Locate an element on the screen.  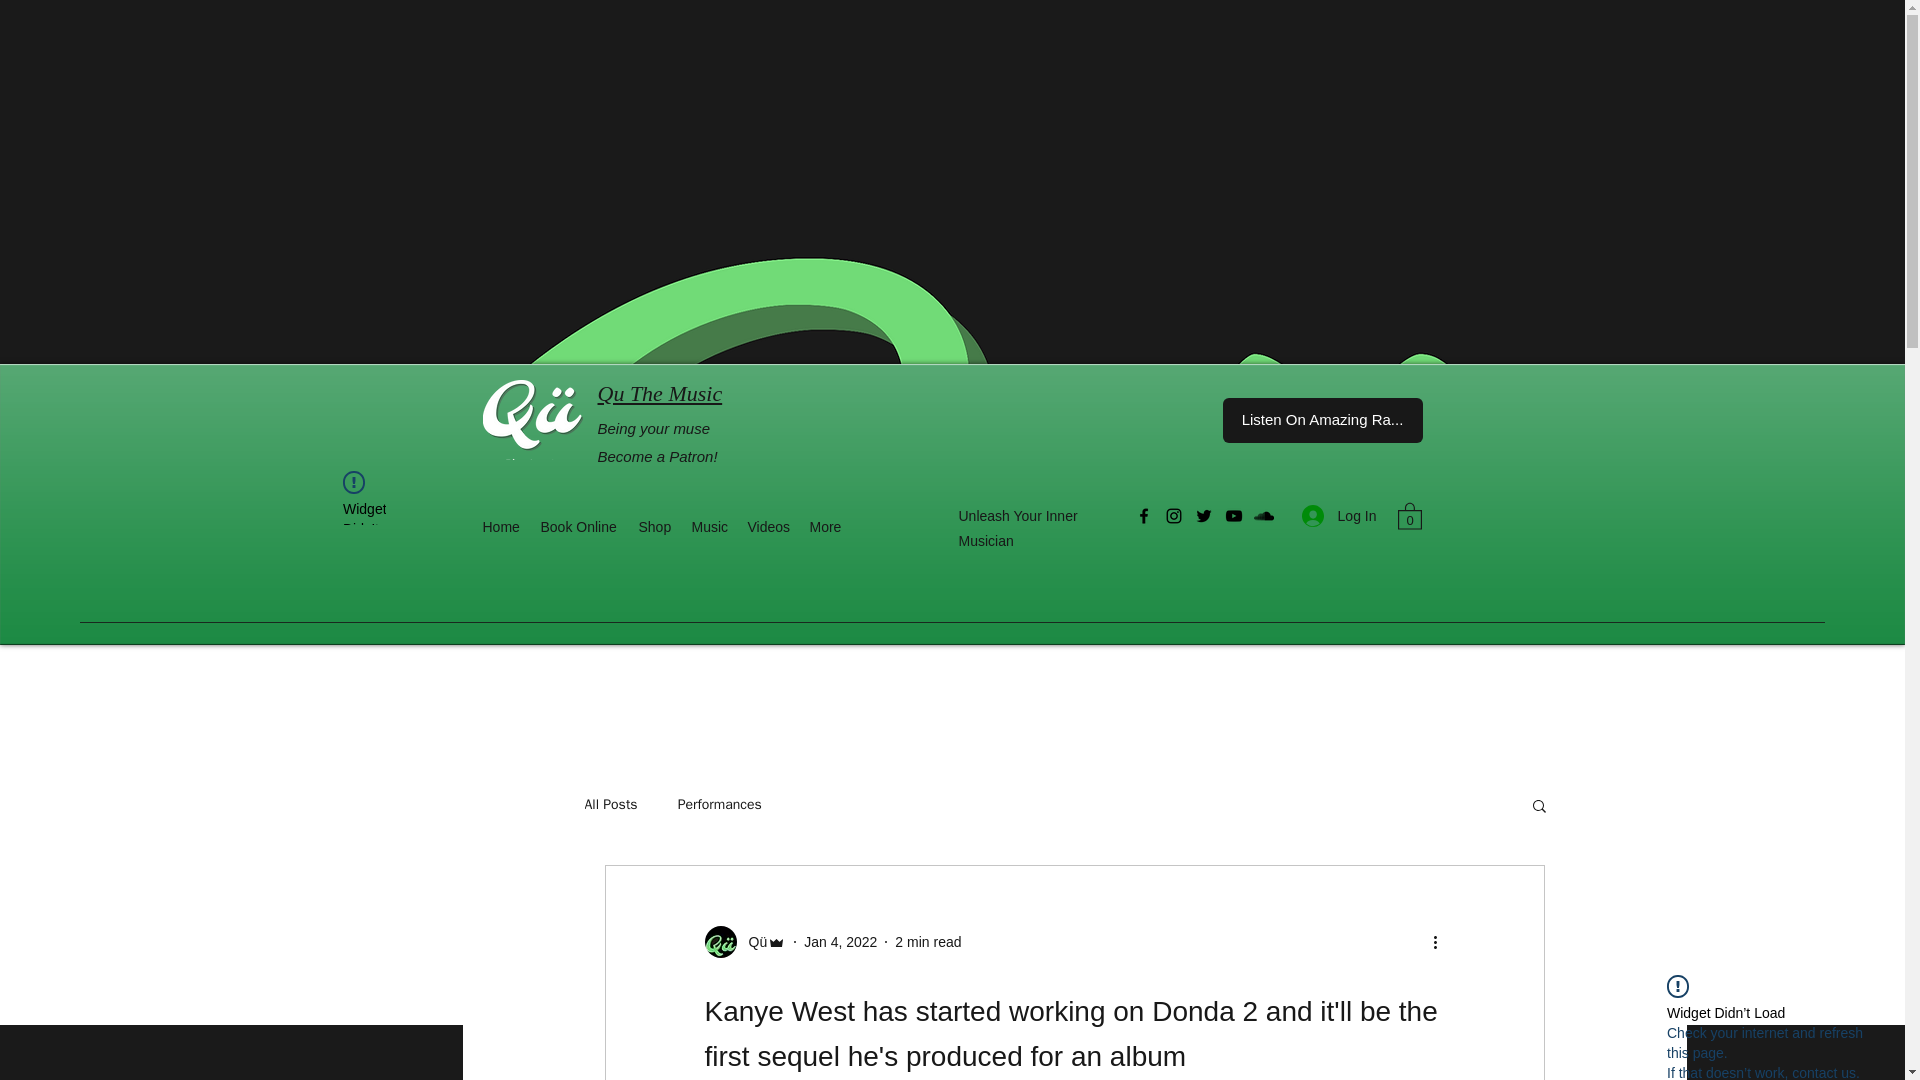
Log In is located at coordinates (1339, 516).